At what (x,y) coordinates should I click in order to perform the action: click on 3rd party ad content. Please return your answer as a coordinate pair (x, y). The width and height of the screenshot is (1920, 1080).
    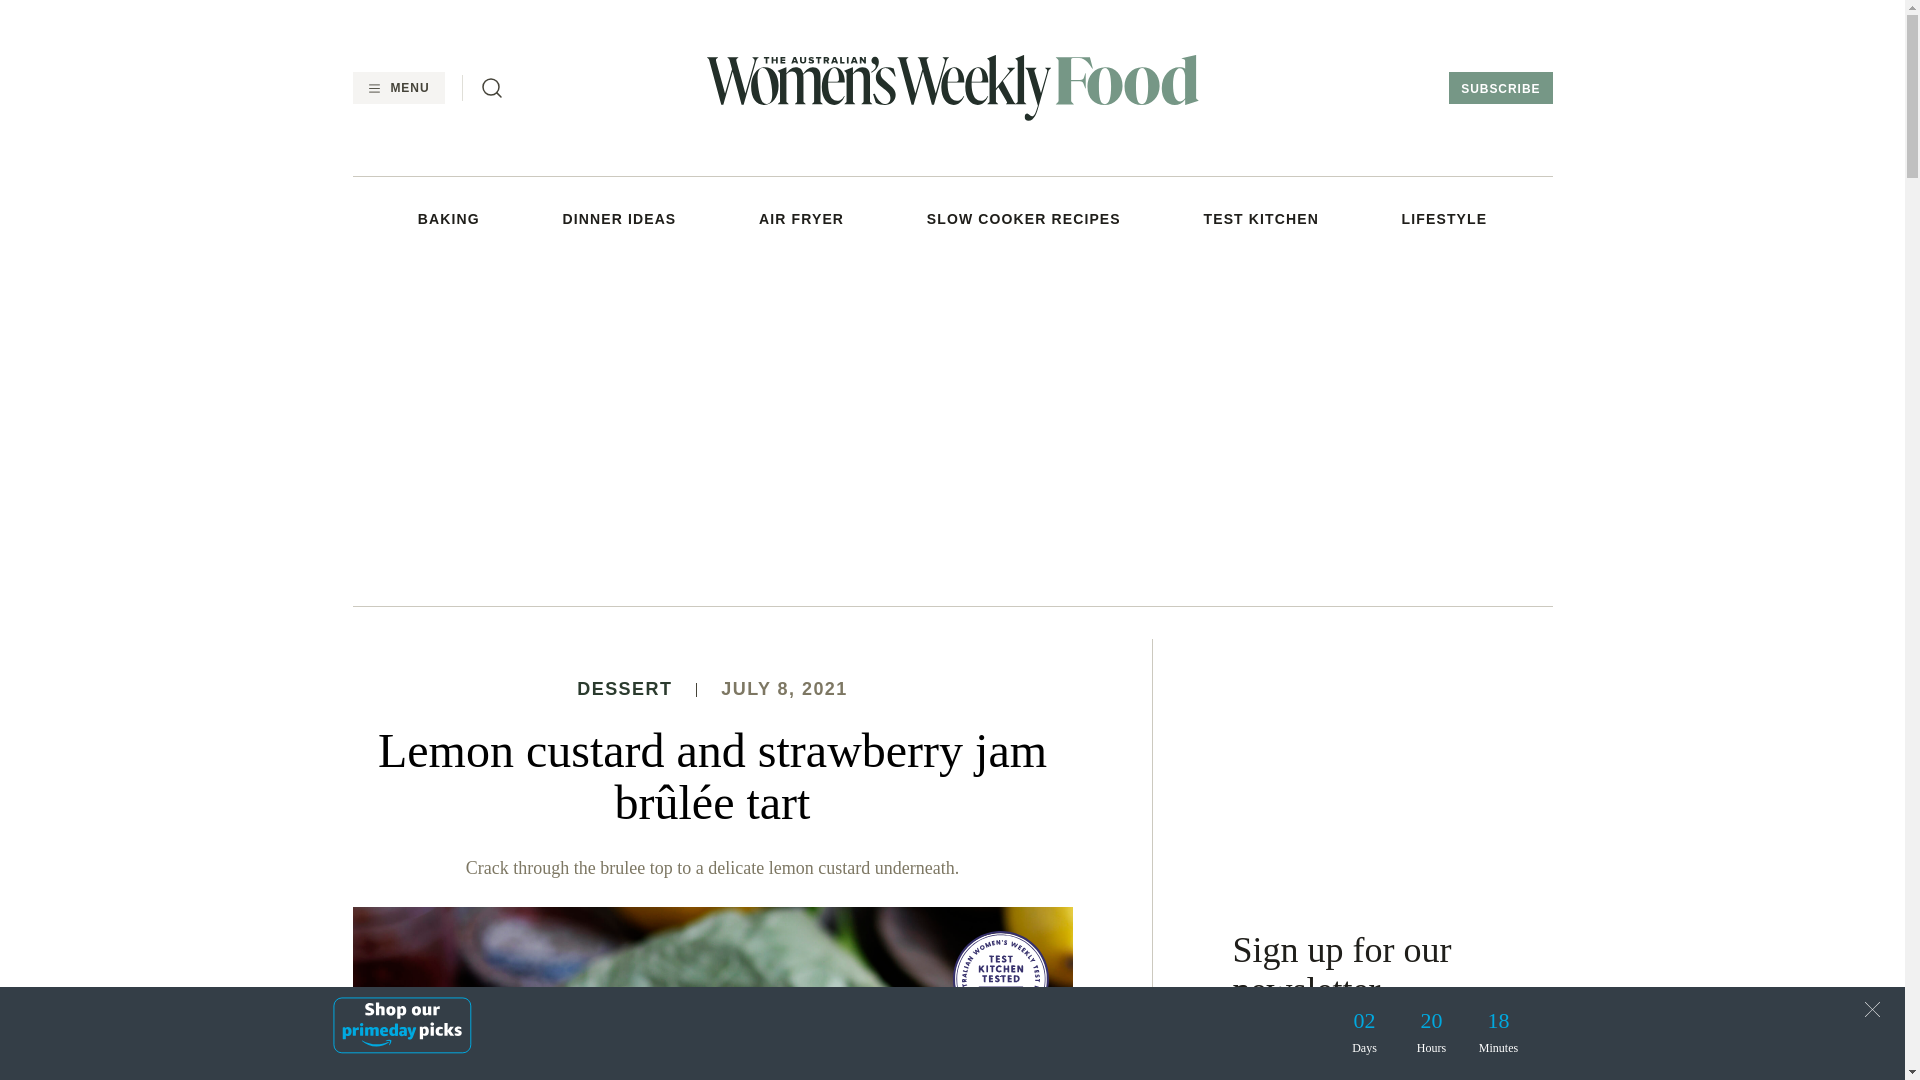
    Looking at the image, I should click on (1392, 764).